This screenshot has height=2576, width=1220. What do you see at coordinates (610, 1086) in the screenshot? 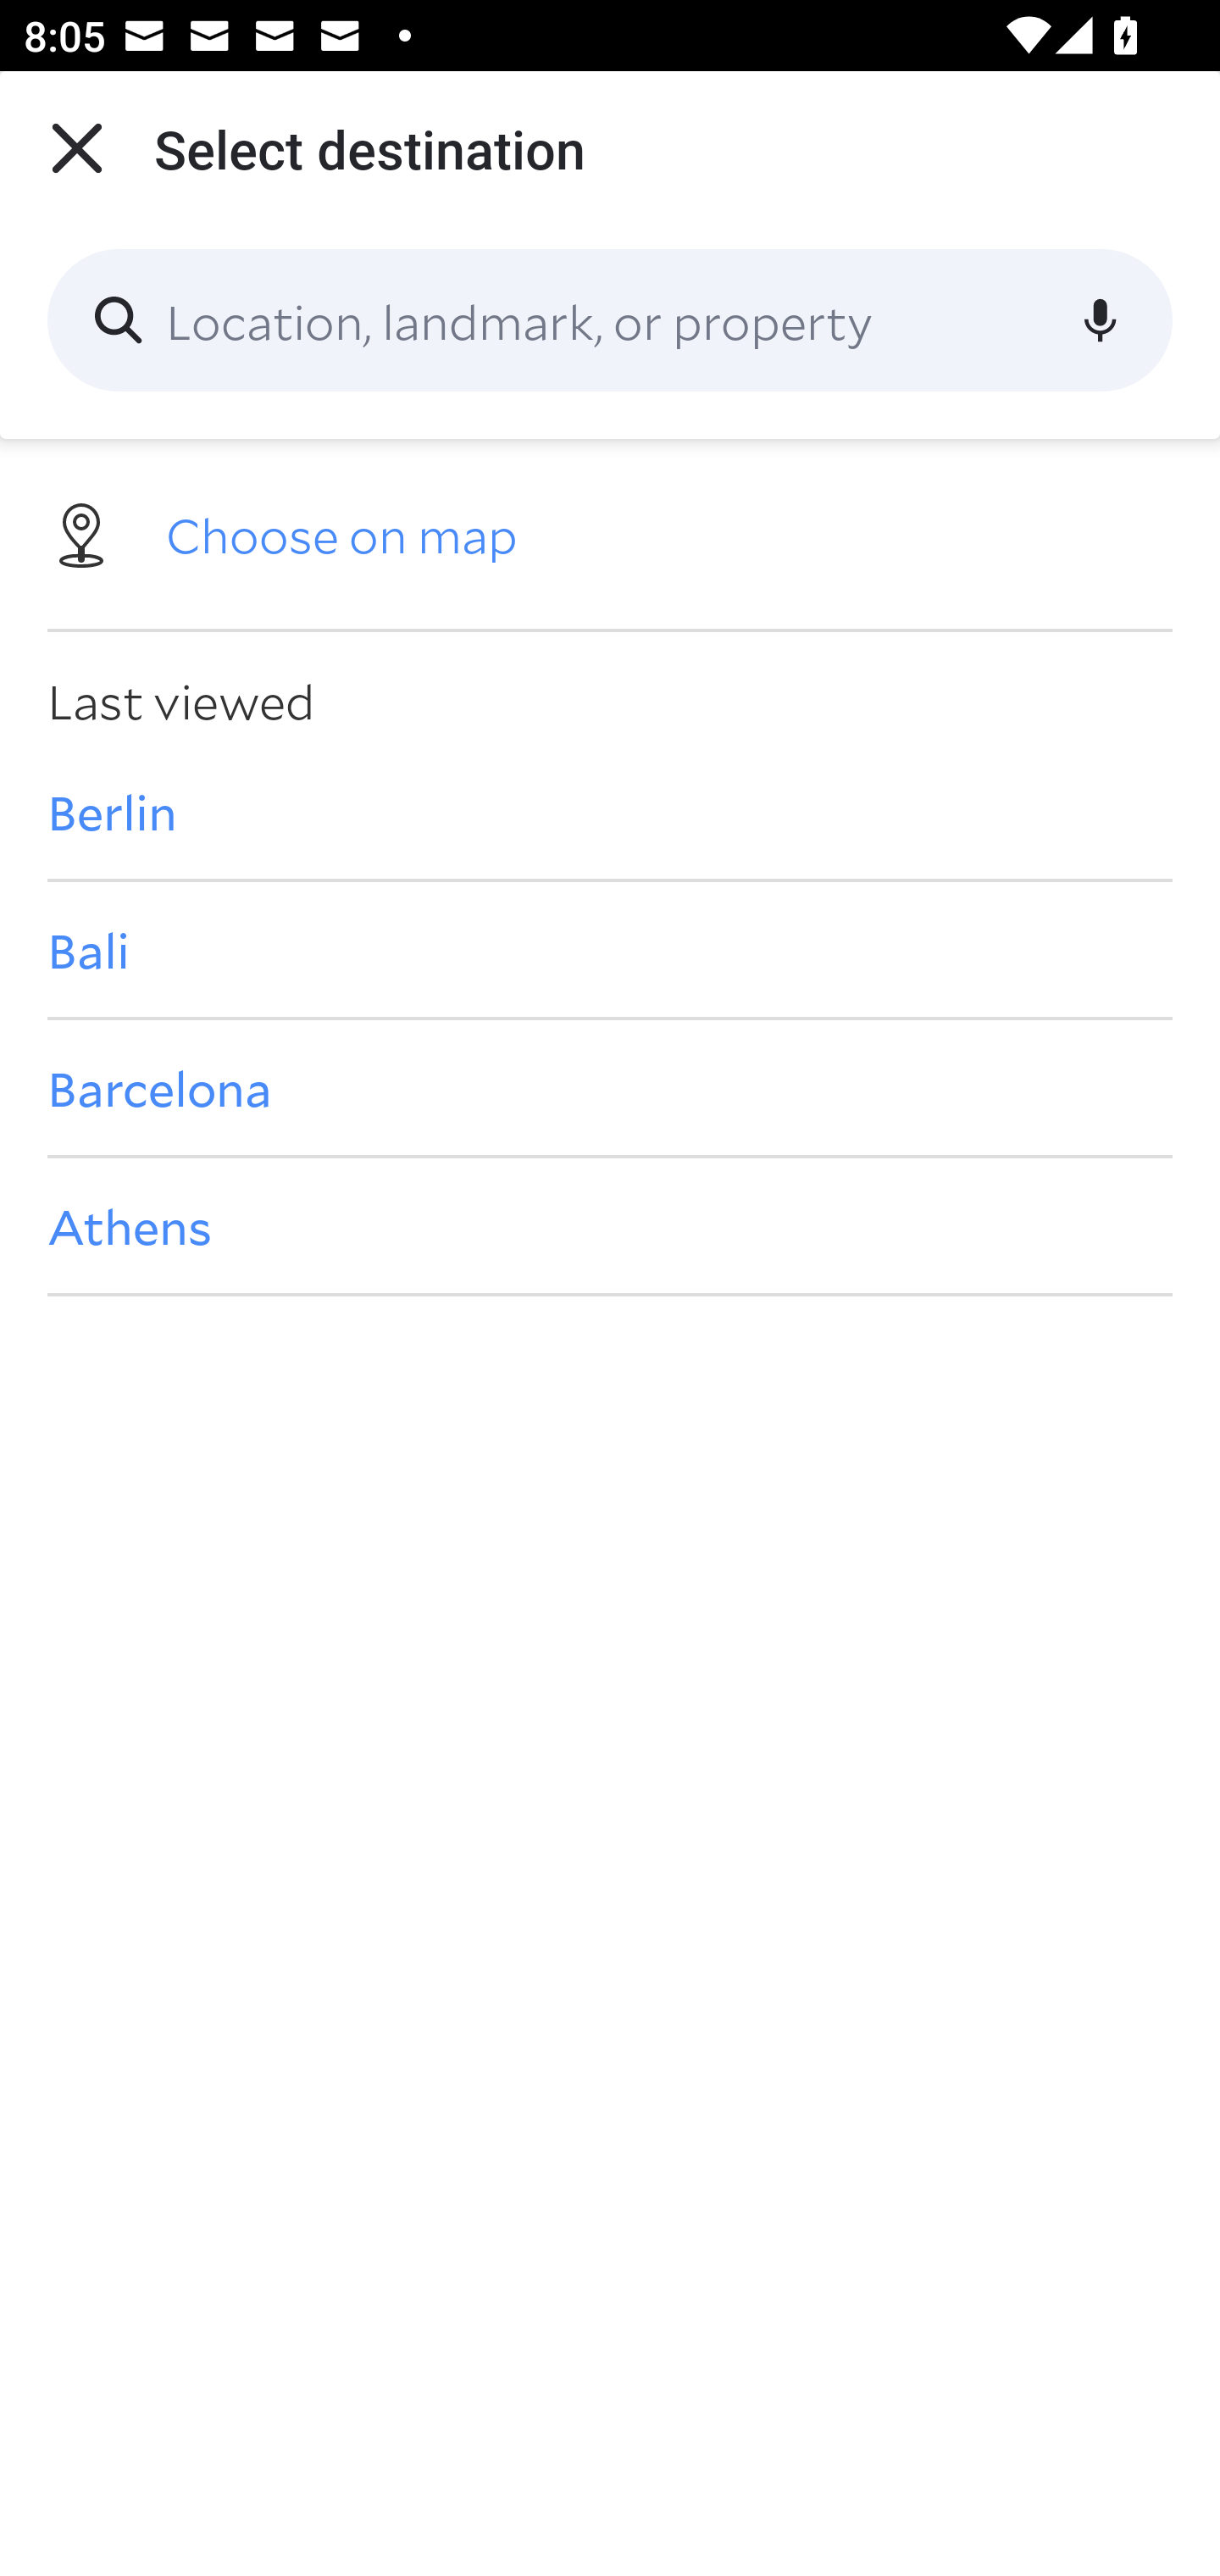
I see `Barcelona` at bounding box center [610, 1086].